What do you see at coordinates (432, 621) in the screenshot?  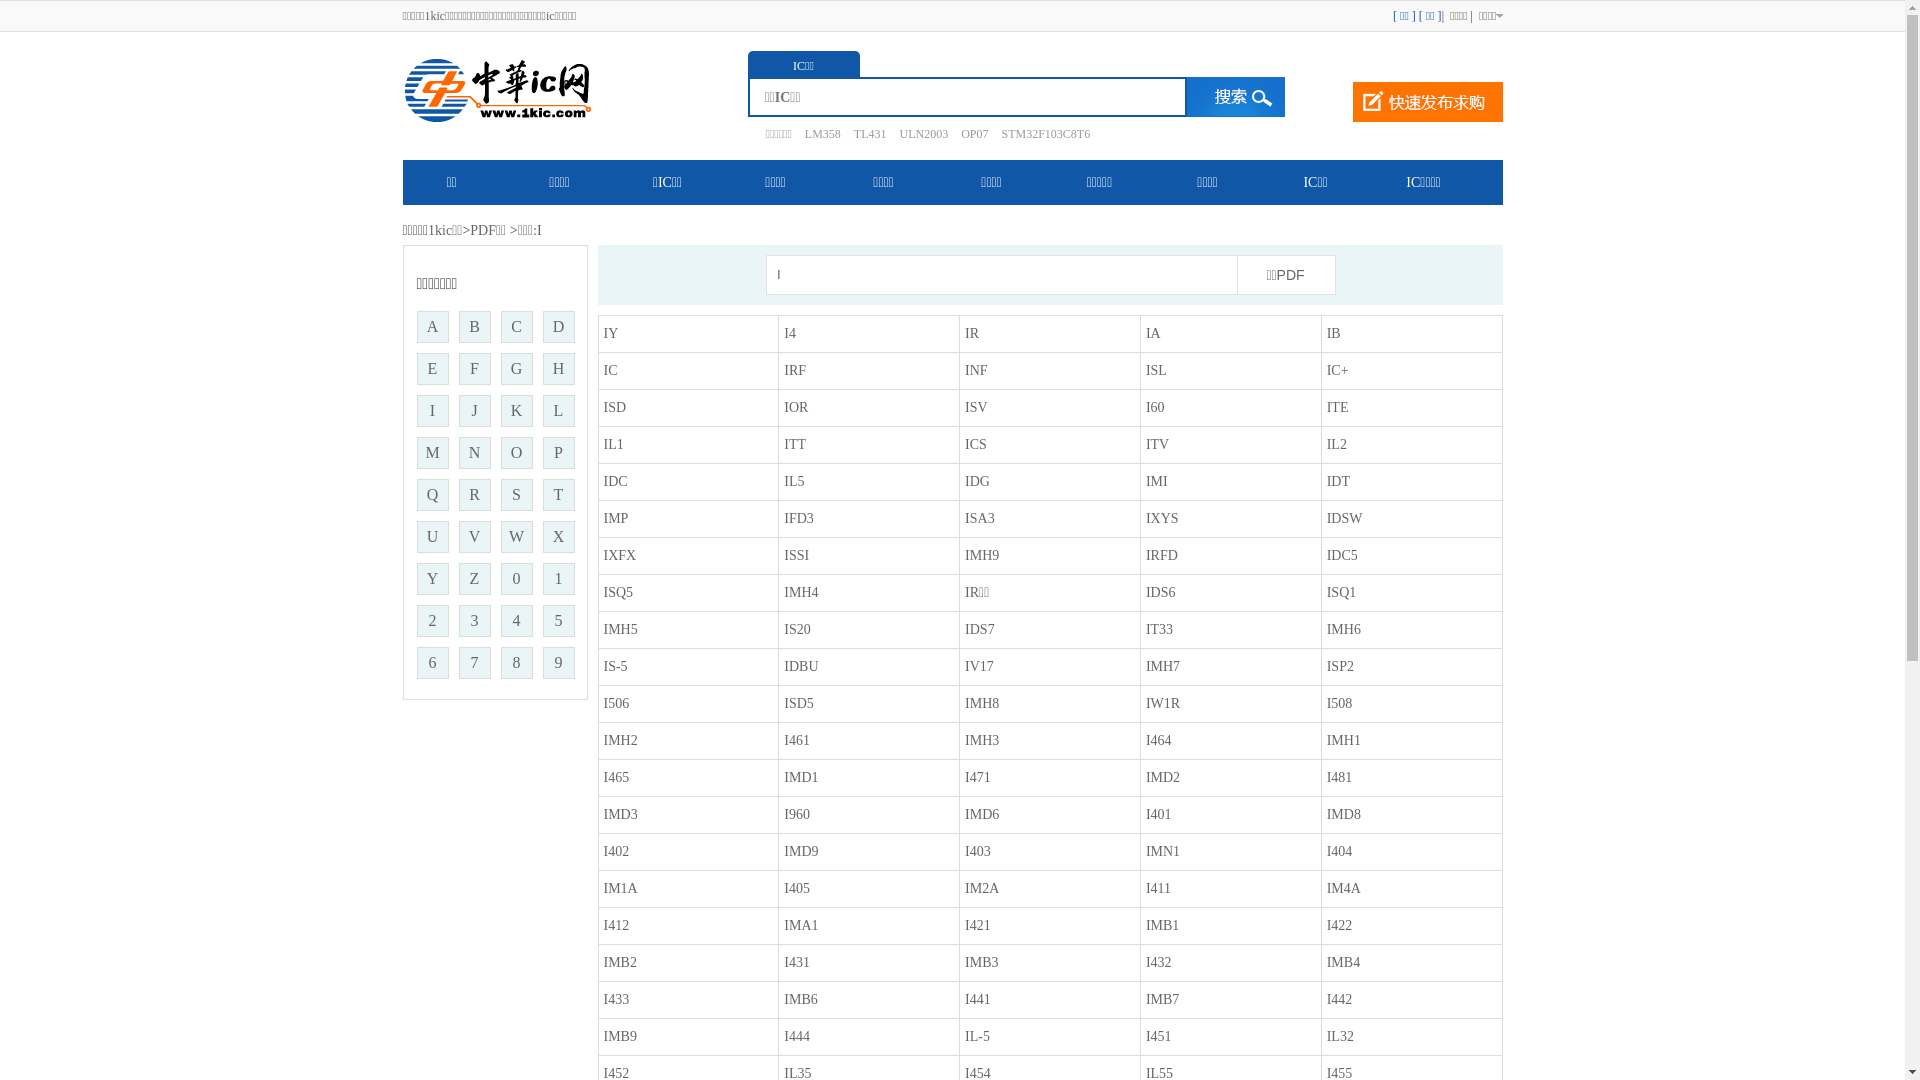 I see `2` at bounding box center [432, 621].